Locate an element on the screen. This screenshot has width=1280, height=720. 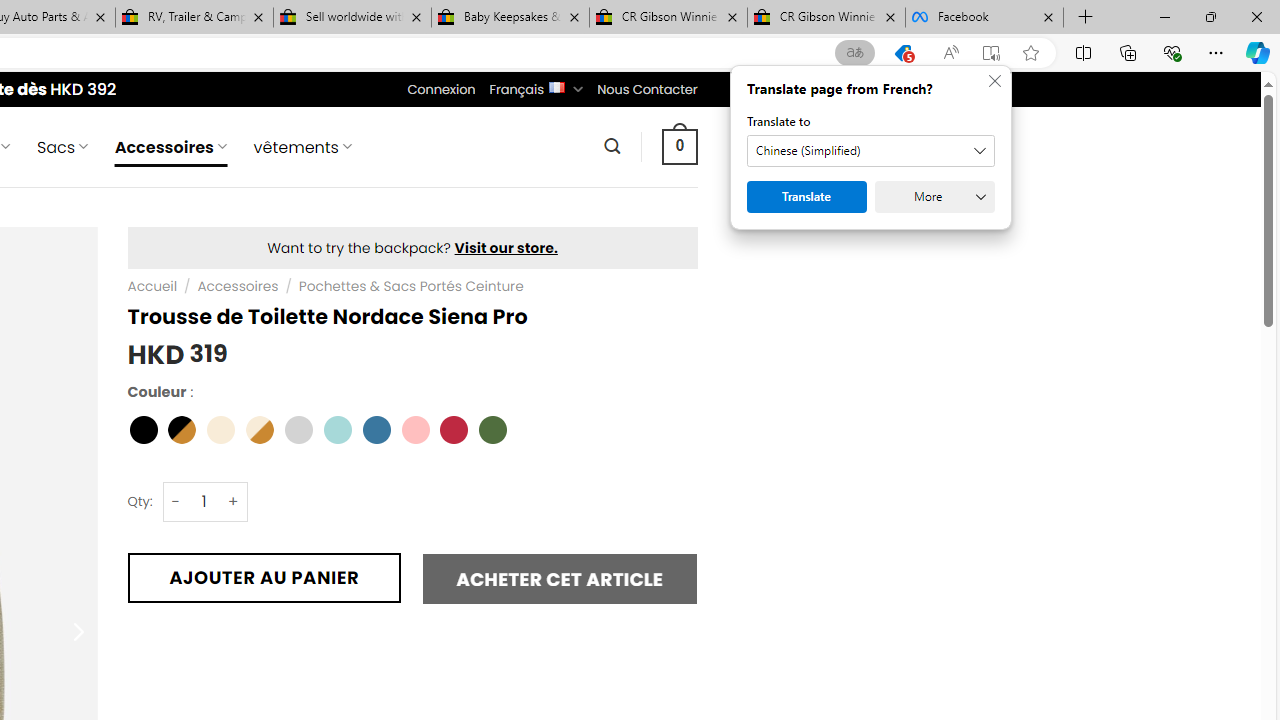
- is located at coordinates (176, 501).